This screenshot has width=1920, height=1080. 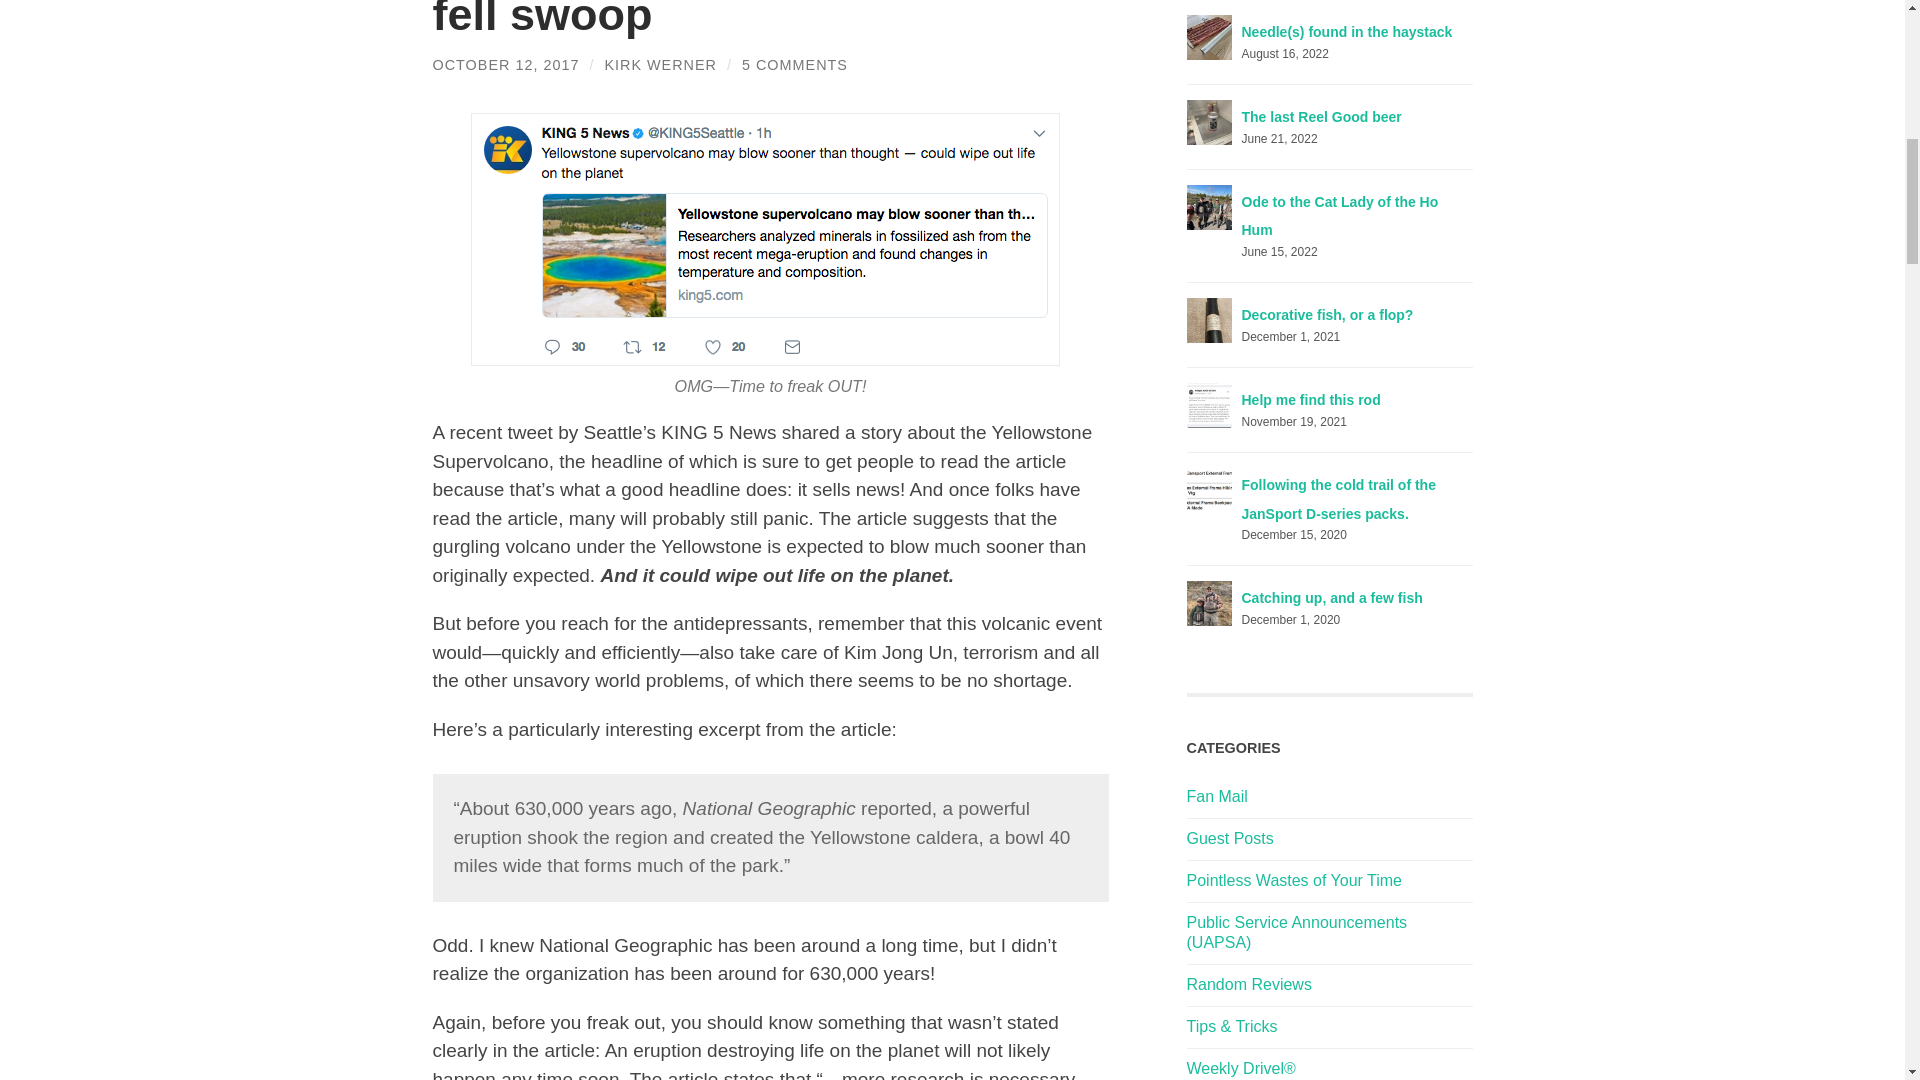 What do you see at coordinates (1328, 314) in the screenshot?
I see `Permalink to Decorative fish, or  a flop?` at bounding box center [1328, 314].